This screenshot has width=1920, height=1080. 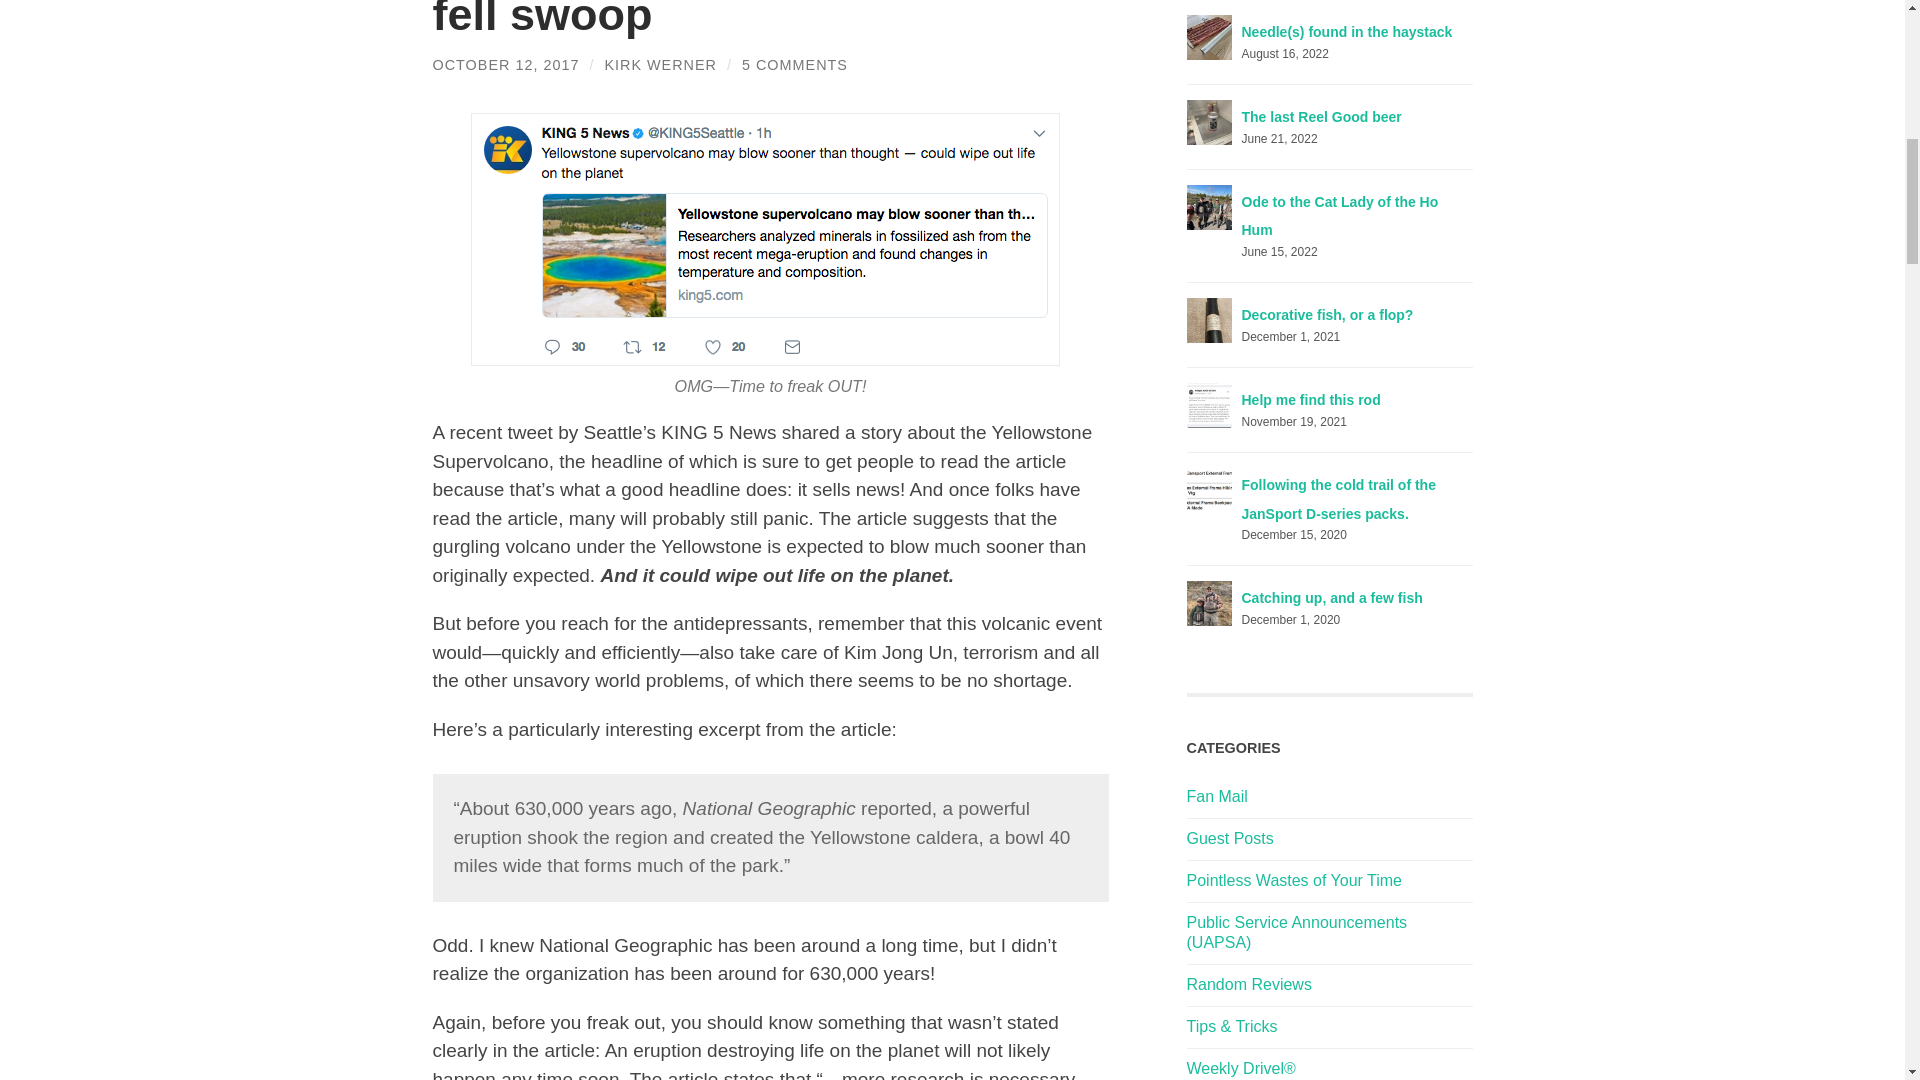 What do you see at coordinates (1328, 314) in the screenshot?
I see `Permalink to Decorative fish, or  a flop?` at bounding box center [1328, 314].